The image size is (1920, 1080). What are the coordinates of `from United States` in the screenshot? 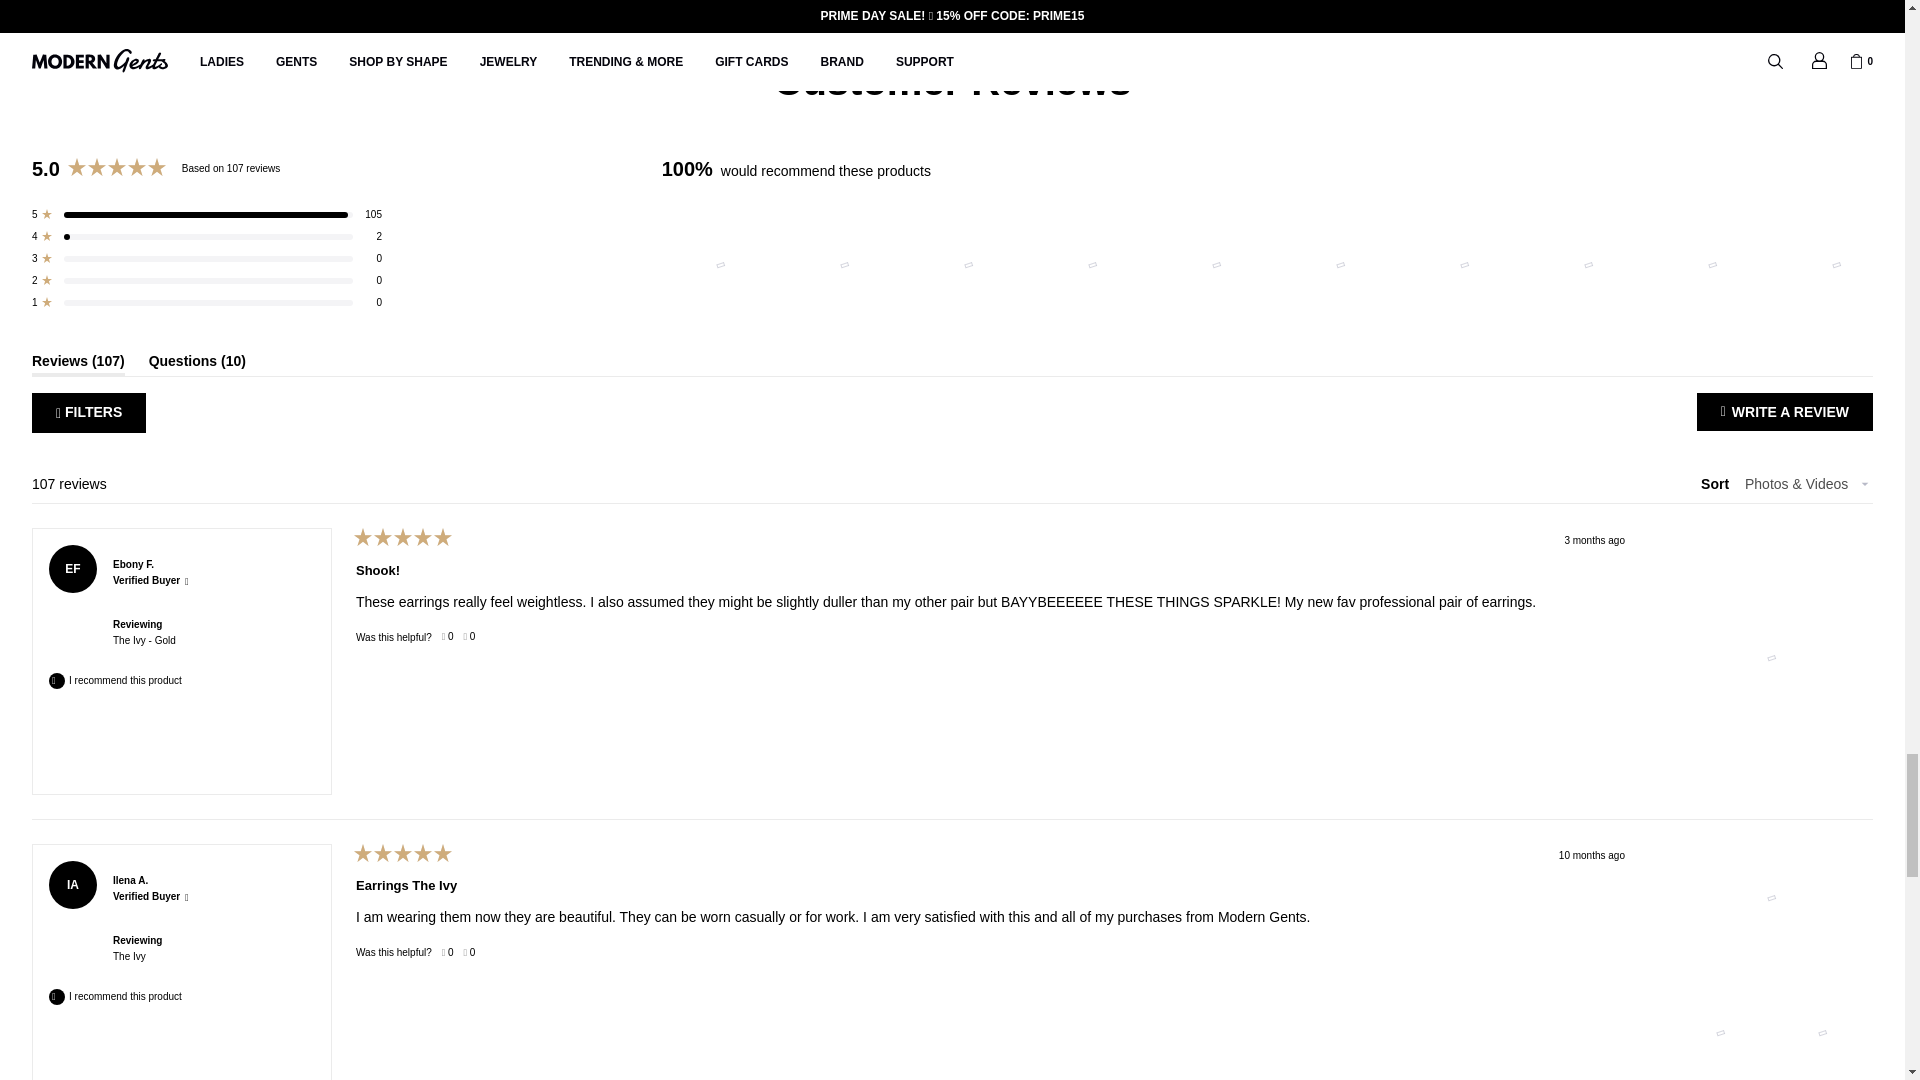 It's located at (166, 556).